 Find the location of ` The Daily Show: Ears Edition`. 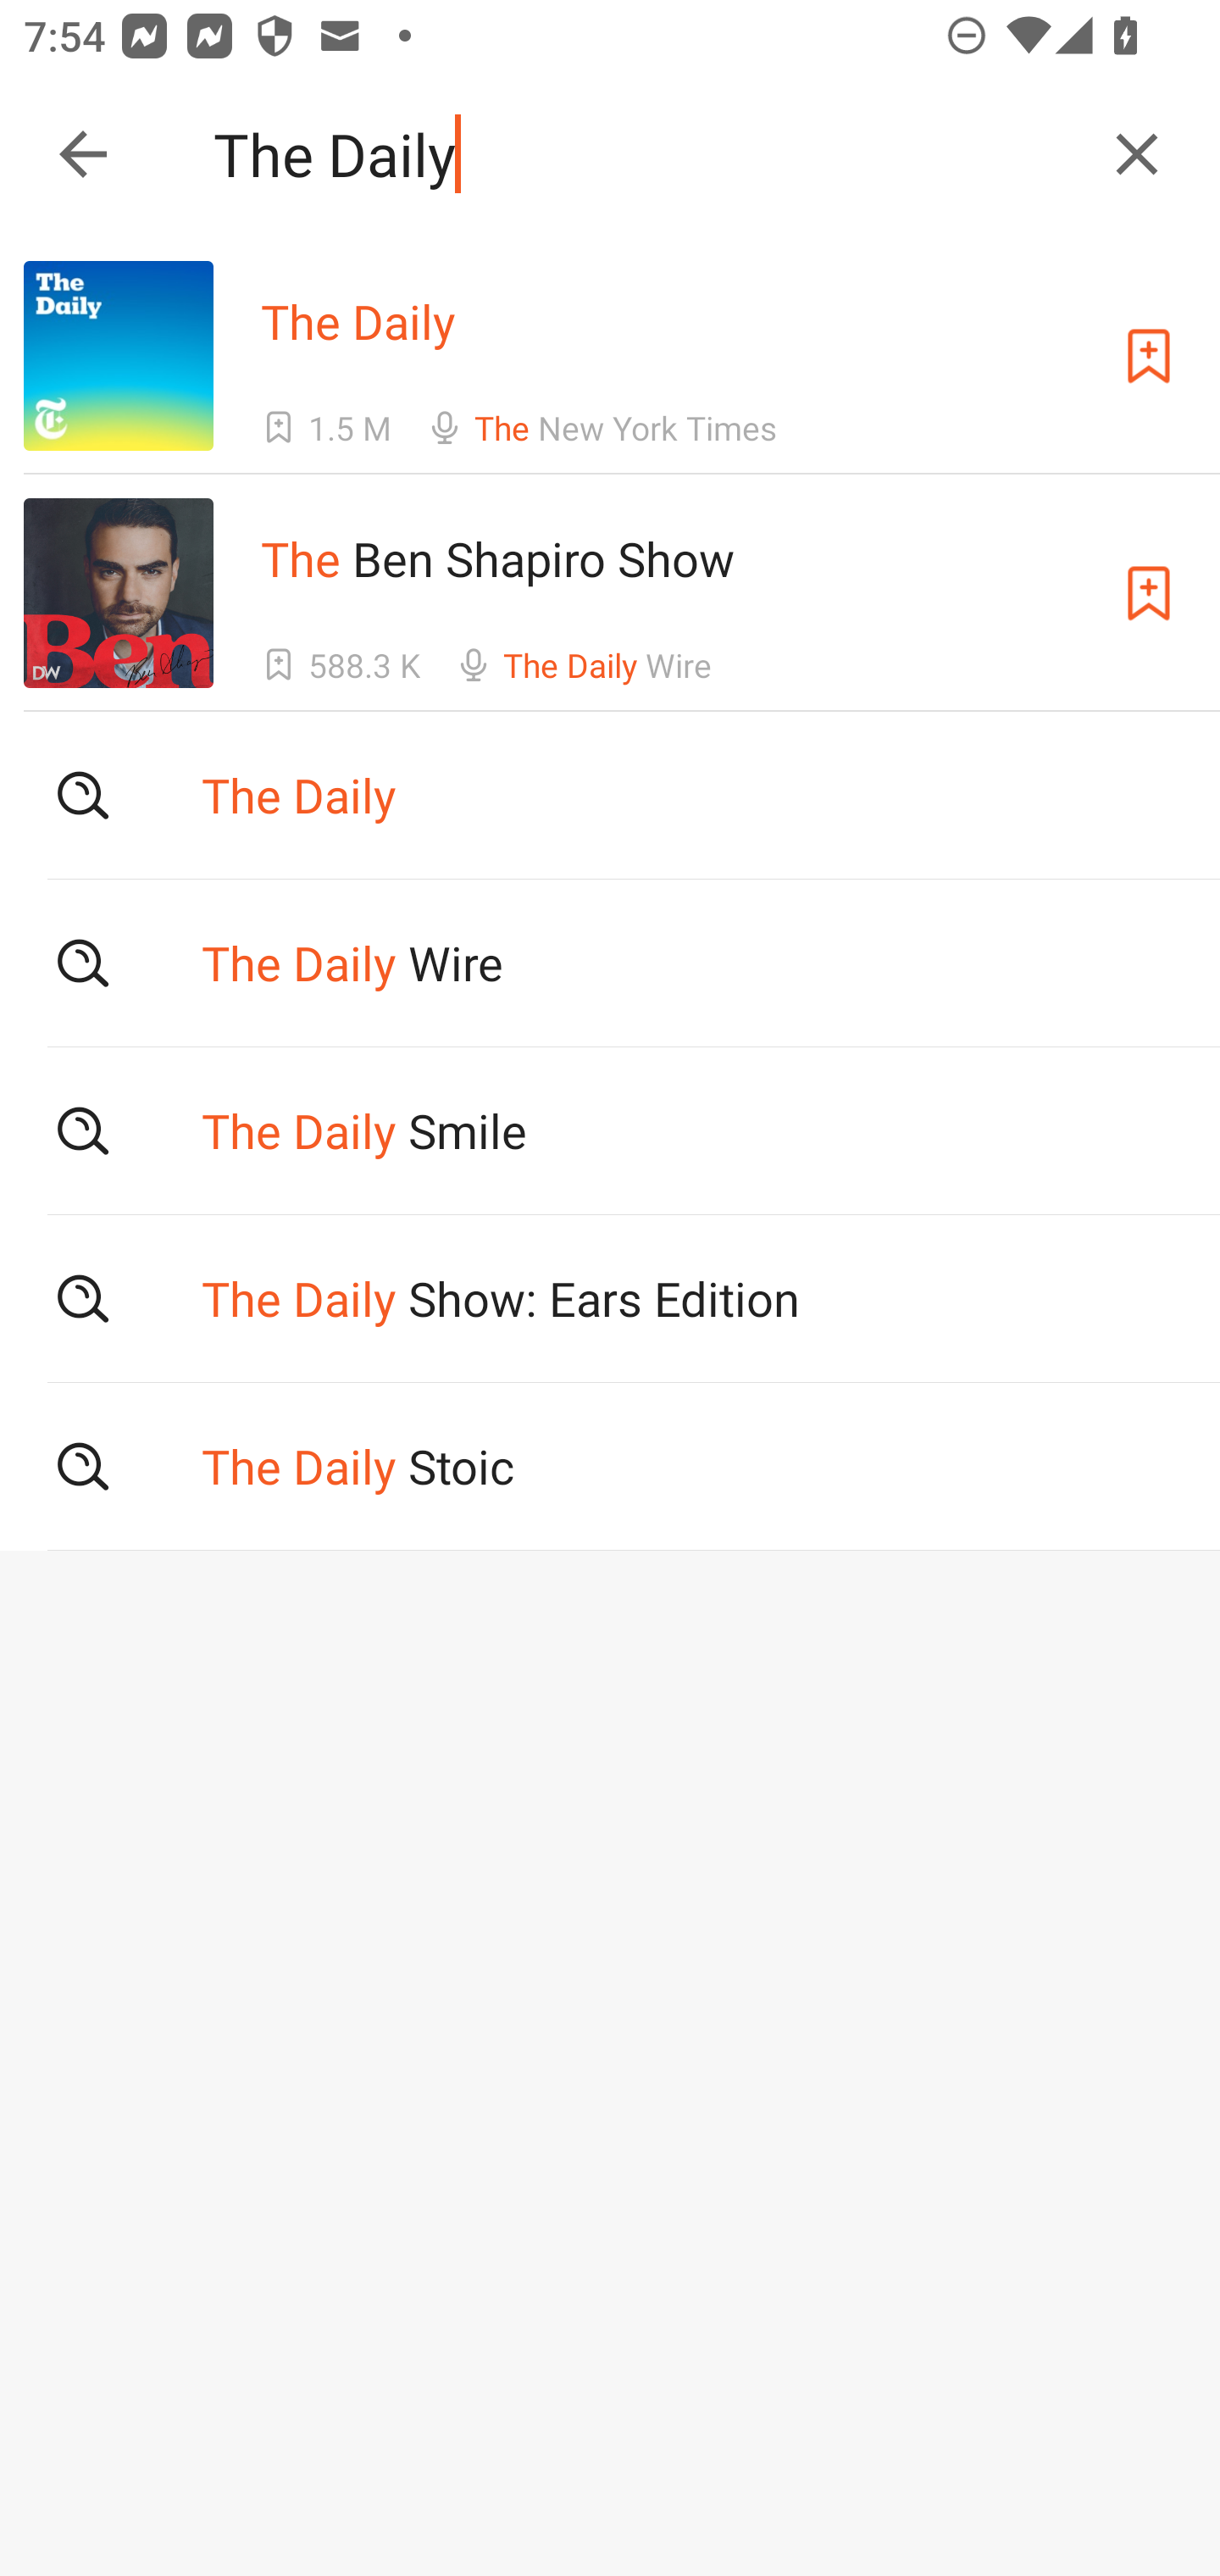

 The Daily Show: Ears Edition is located at coordinates (610, 1299).